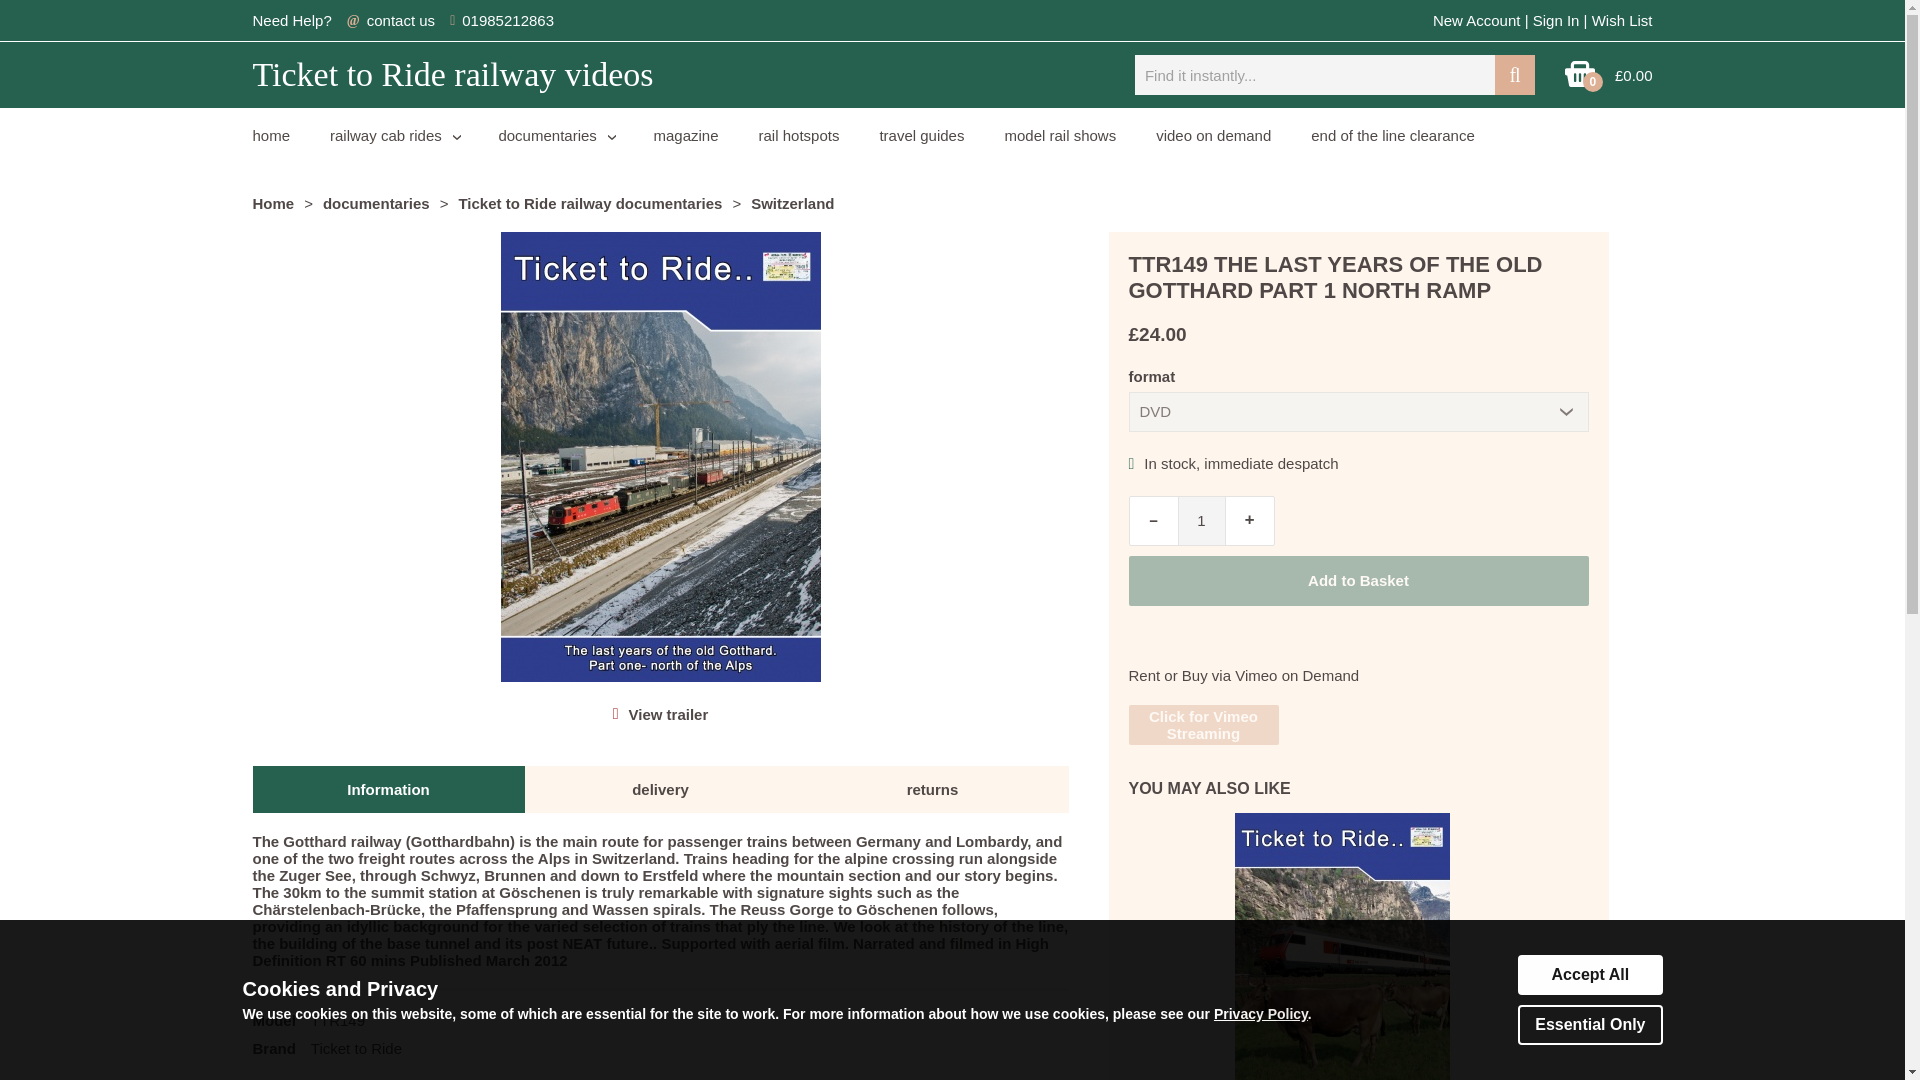  Describe the element at coordinates (508, 20) in the screenshot. I see `01985212863` at that location.